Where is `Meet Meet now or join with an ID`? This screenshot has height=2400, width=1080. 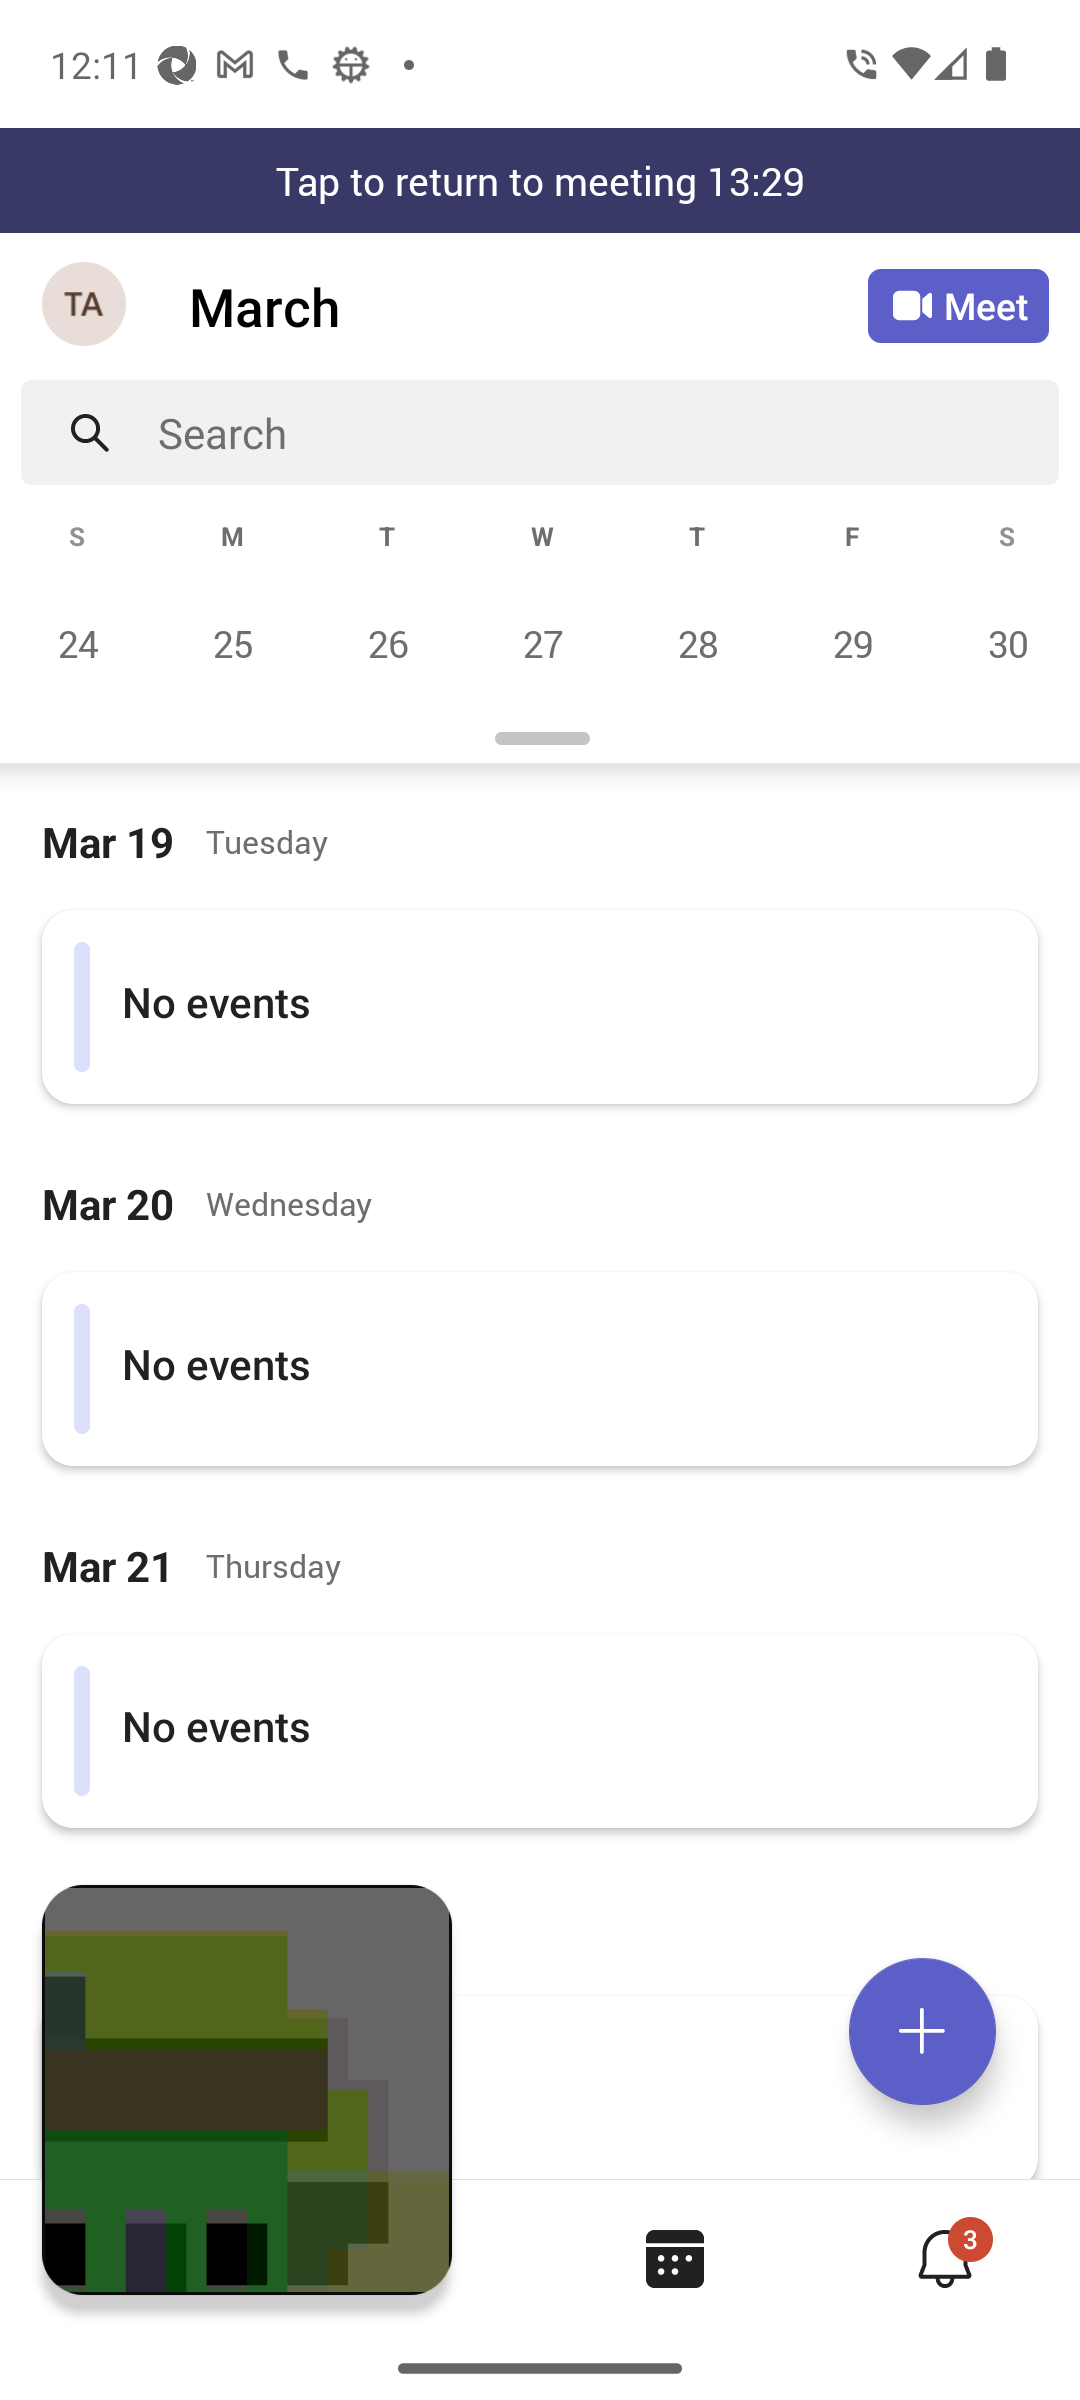
Meet Meet now or join with an ID is located at coordinates (958, 306).